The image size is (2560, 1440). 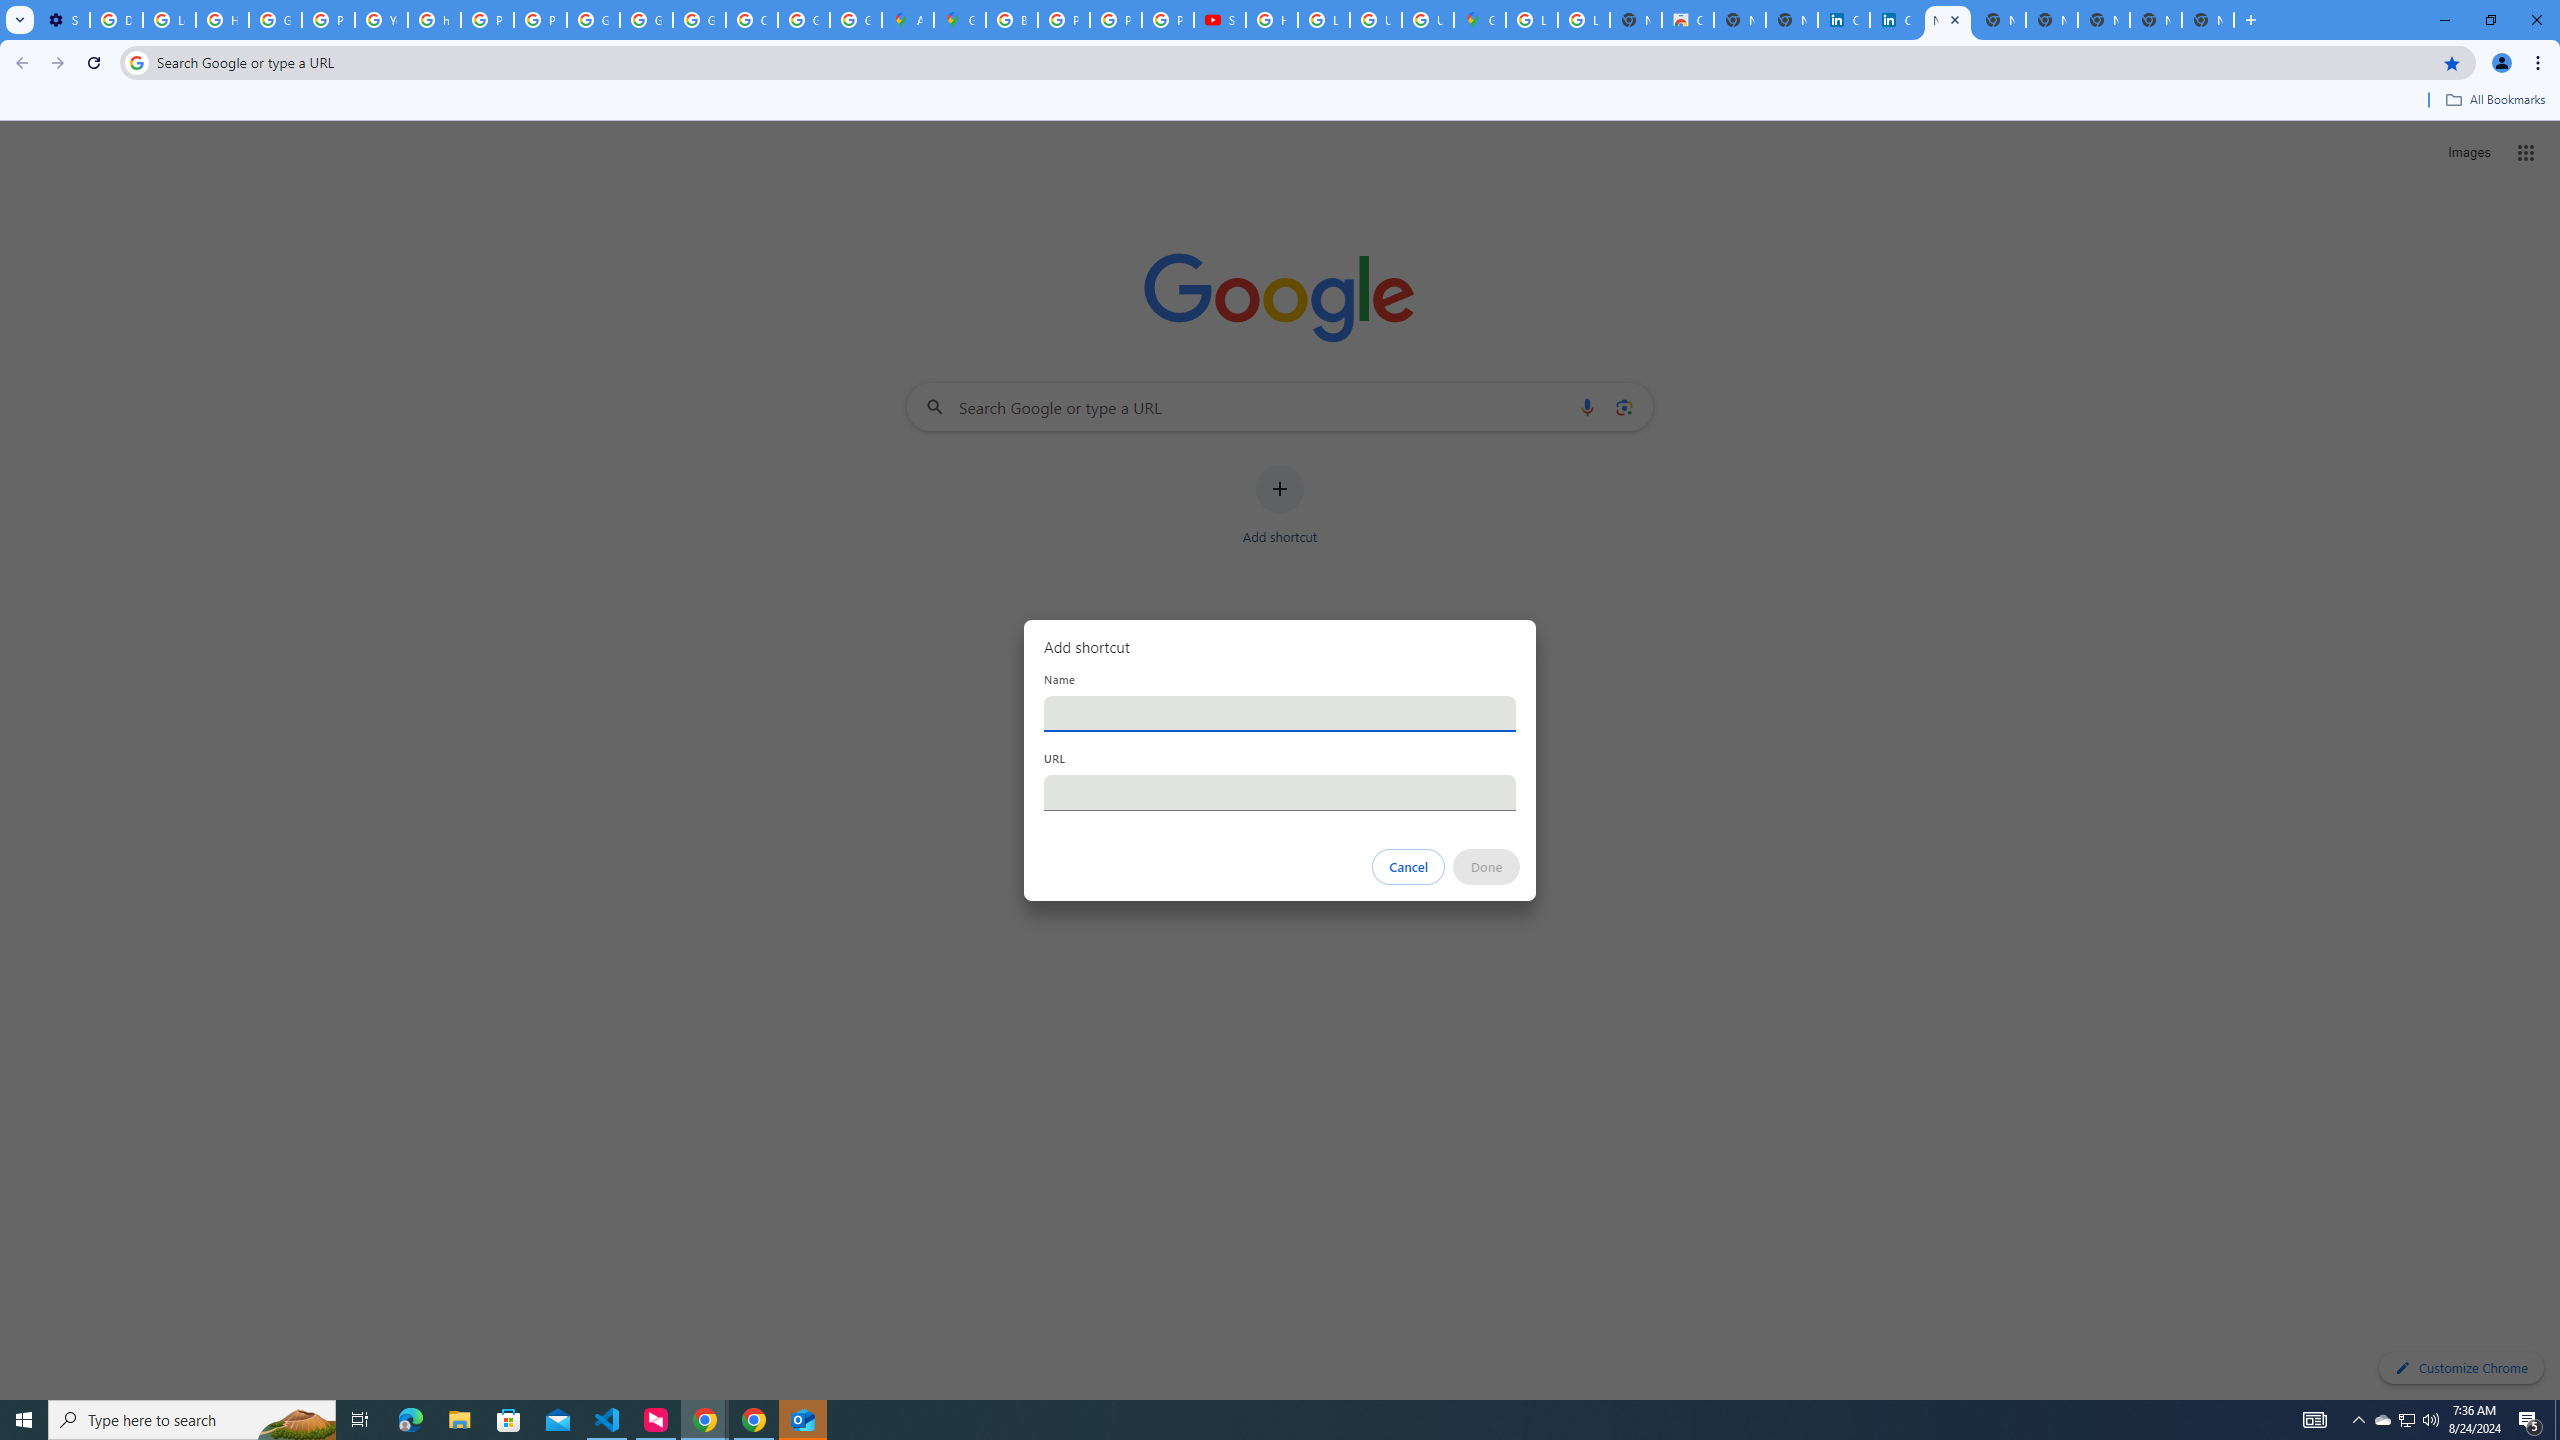 What do you see at coordinates (1012, 20) in the screenshot?
I see `Blogger Policies and Guidelines - Transparency Center` at bounding box center [1012, 20].